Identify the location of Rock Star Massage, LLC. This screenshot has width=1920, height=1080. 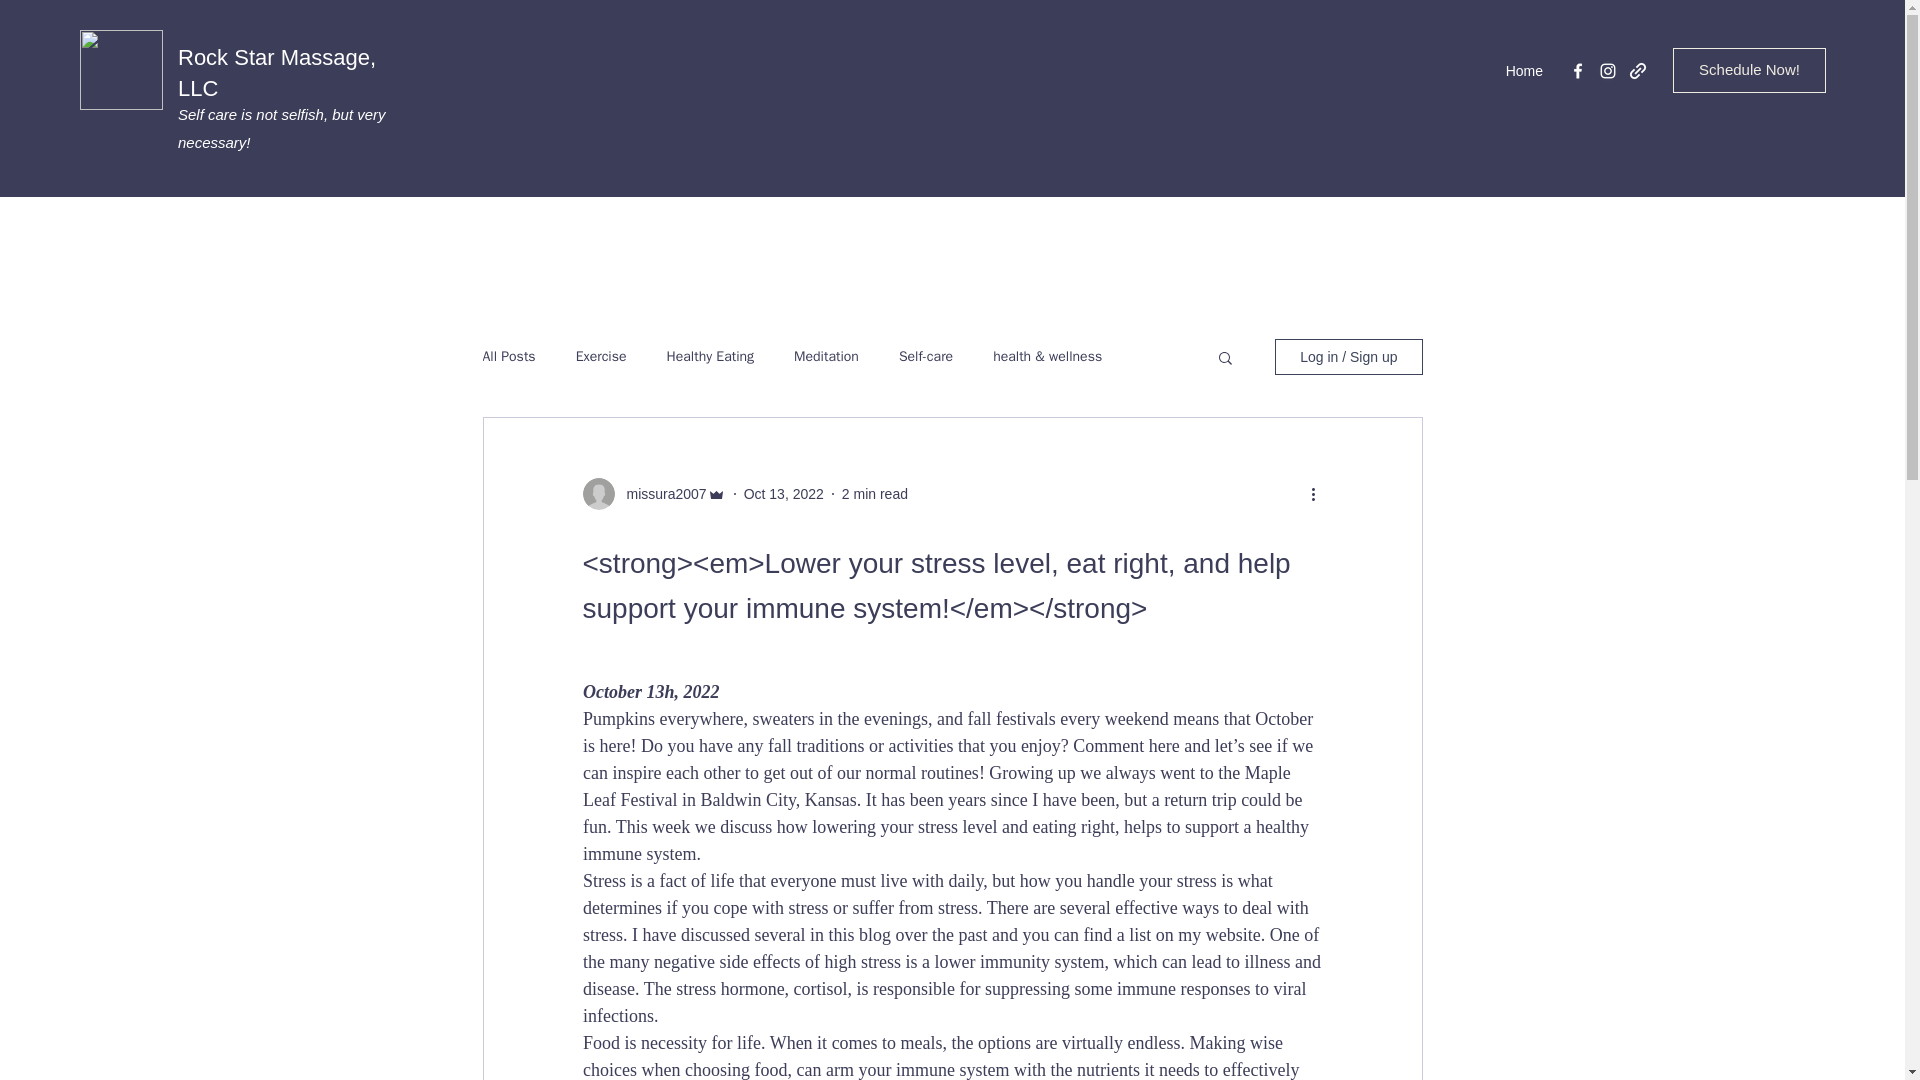
(277, 73).